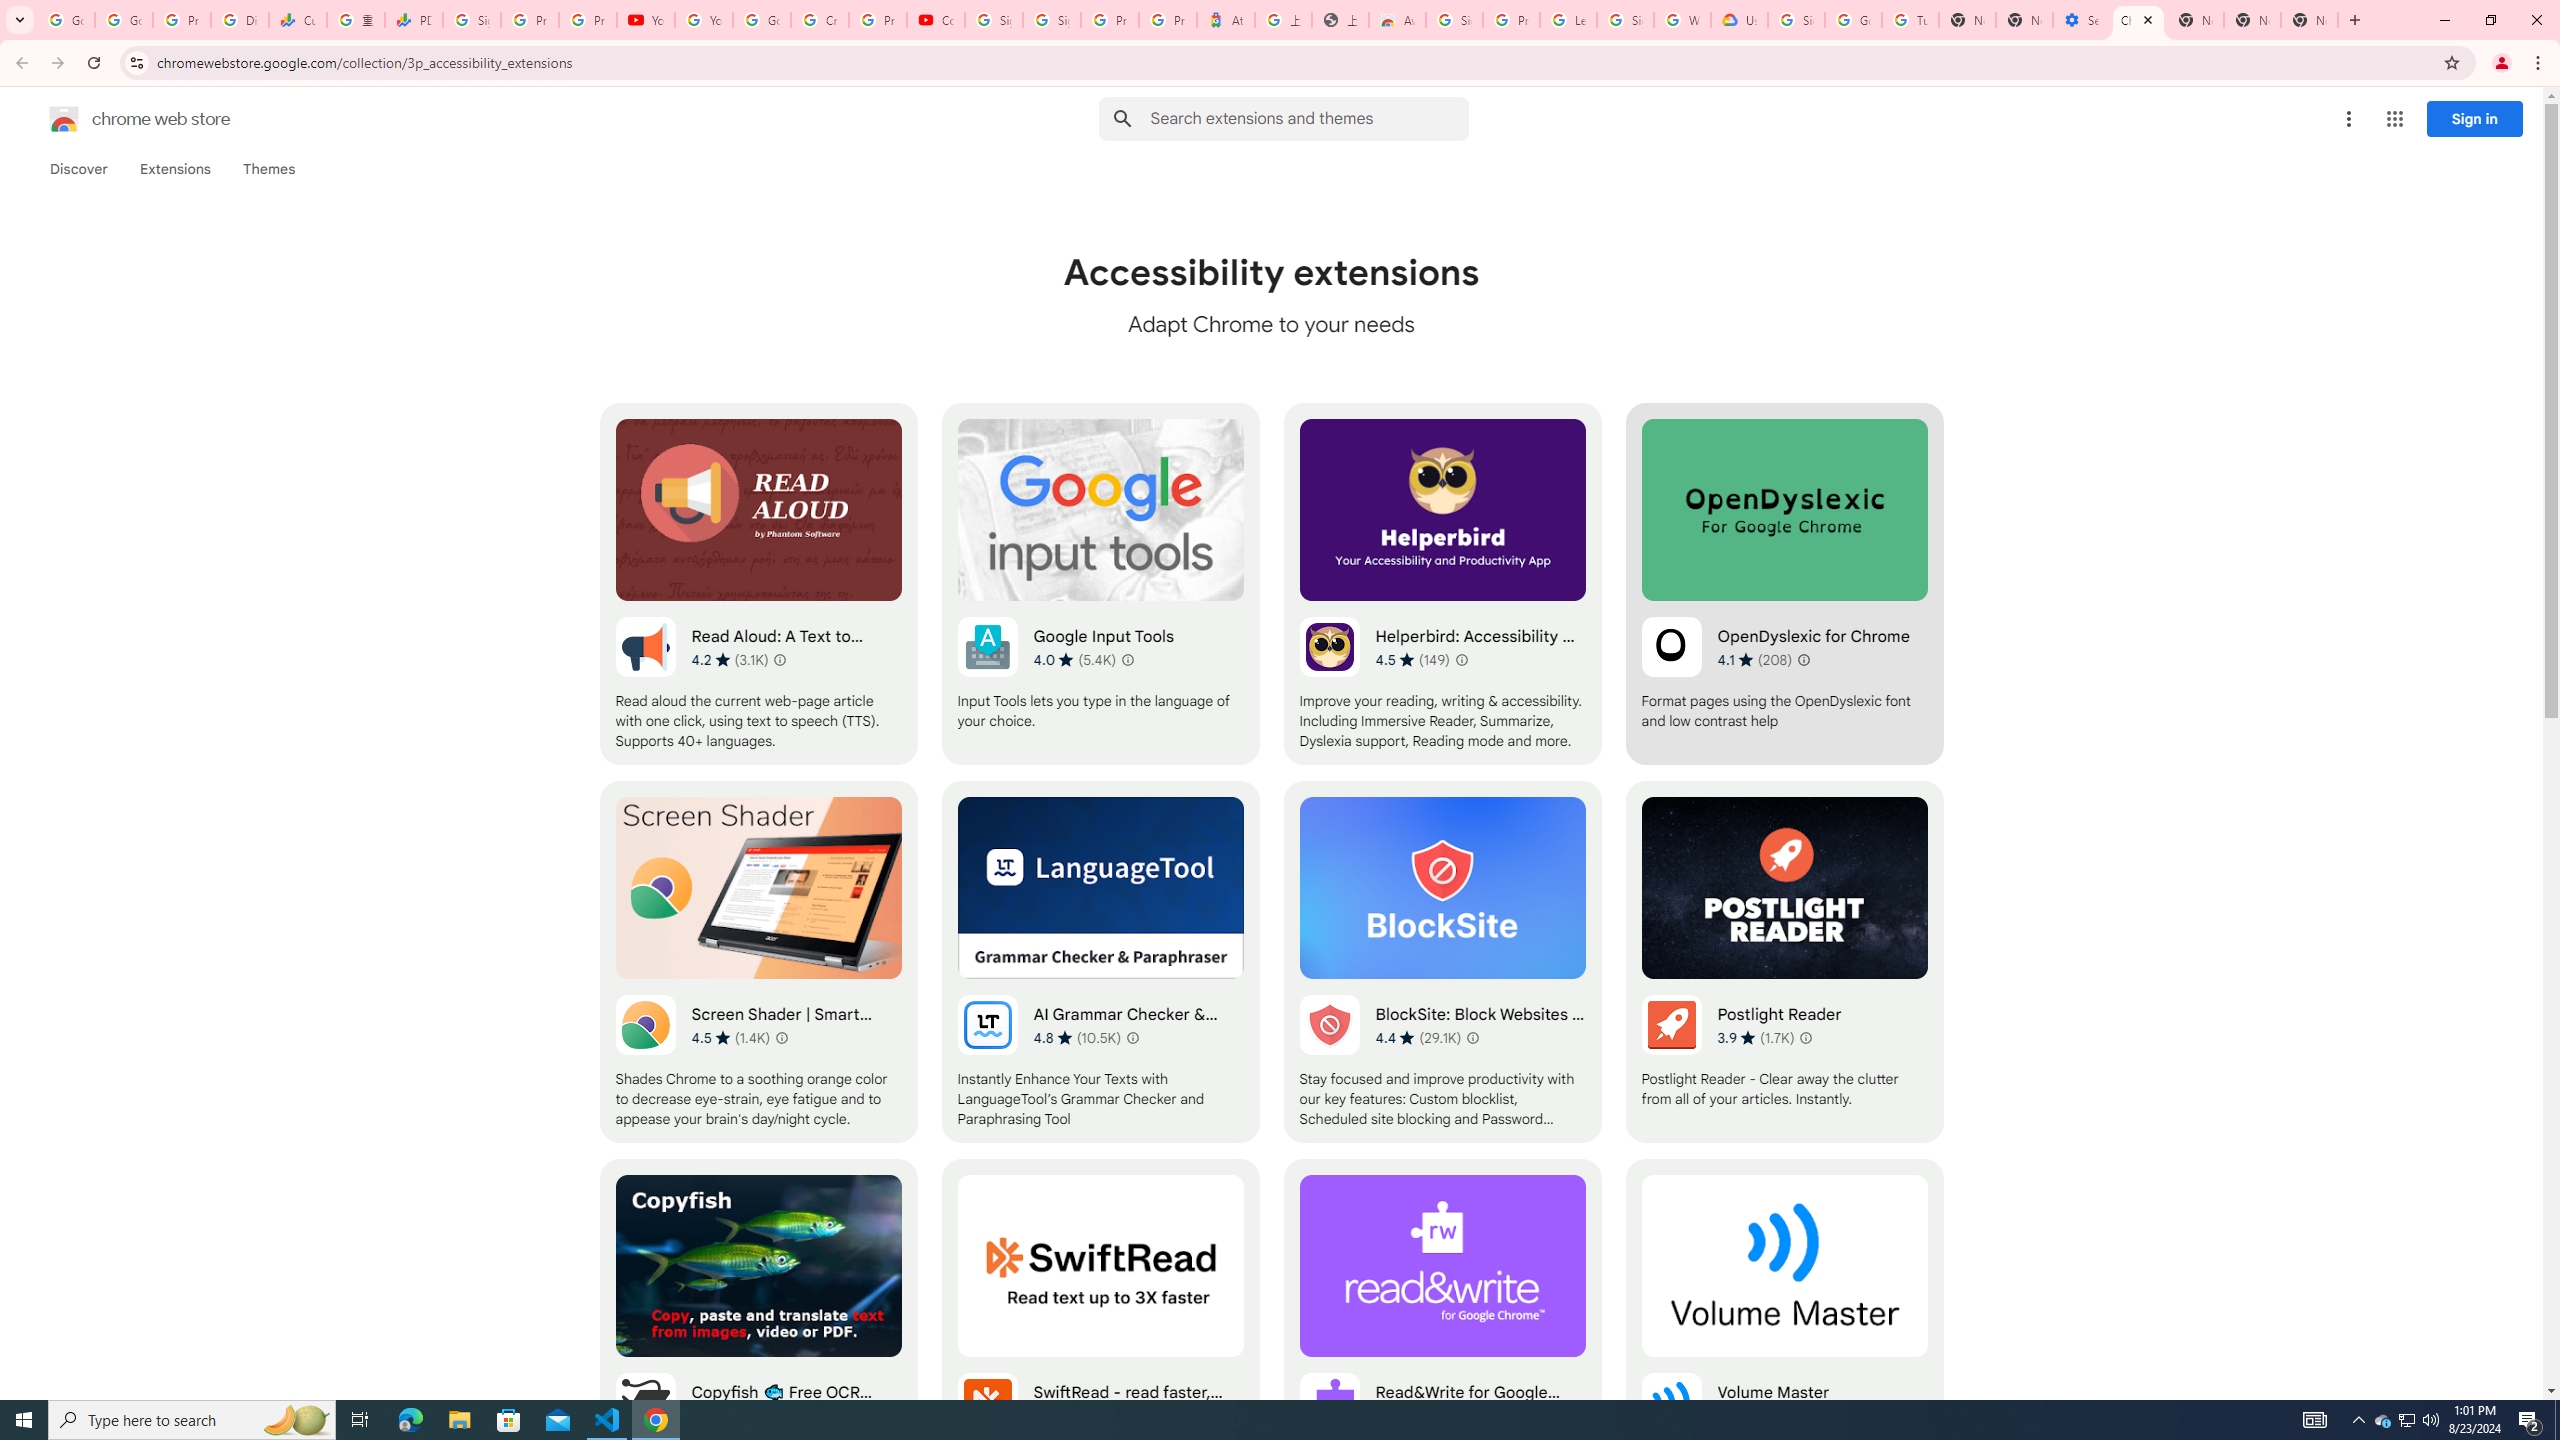 The height and width of the screenshot is (1440, 2560). What do you see at coordinates (268, 169) in the screenshot?
I see `Themes` at bounding box center [268, 169].